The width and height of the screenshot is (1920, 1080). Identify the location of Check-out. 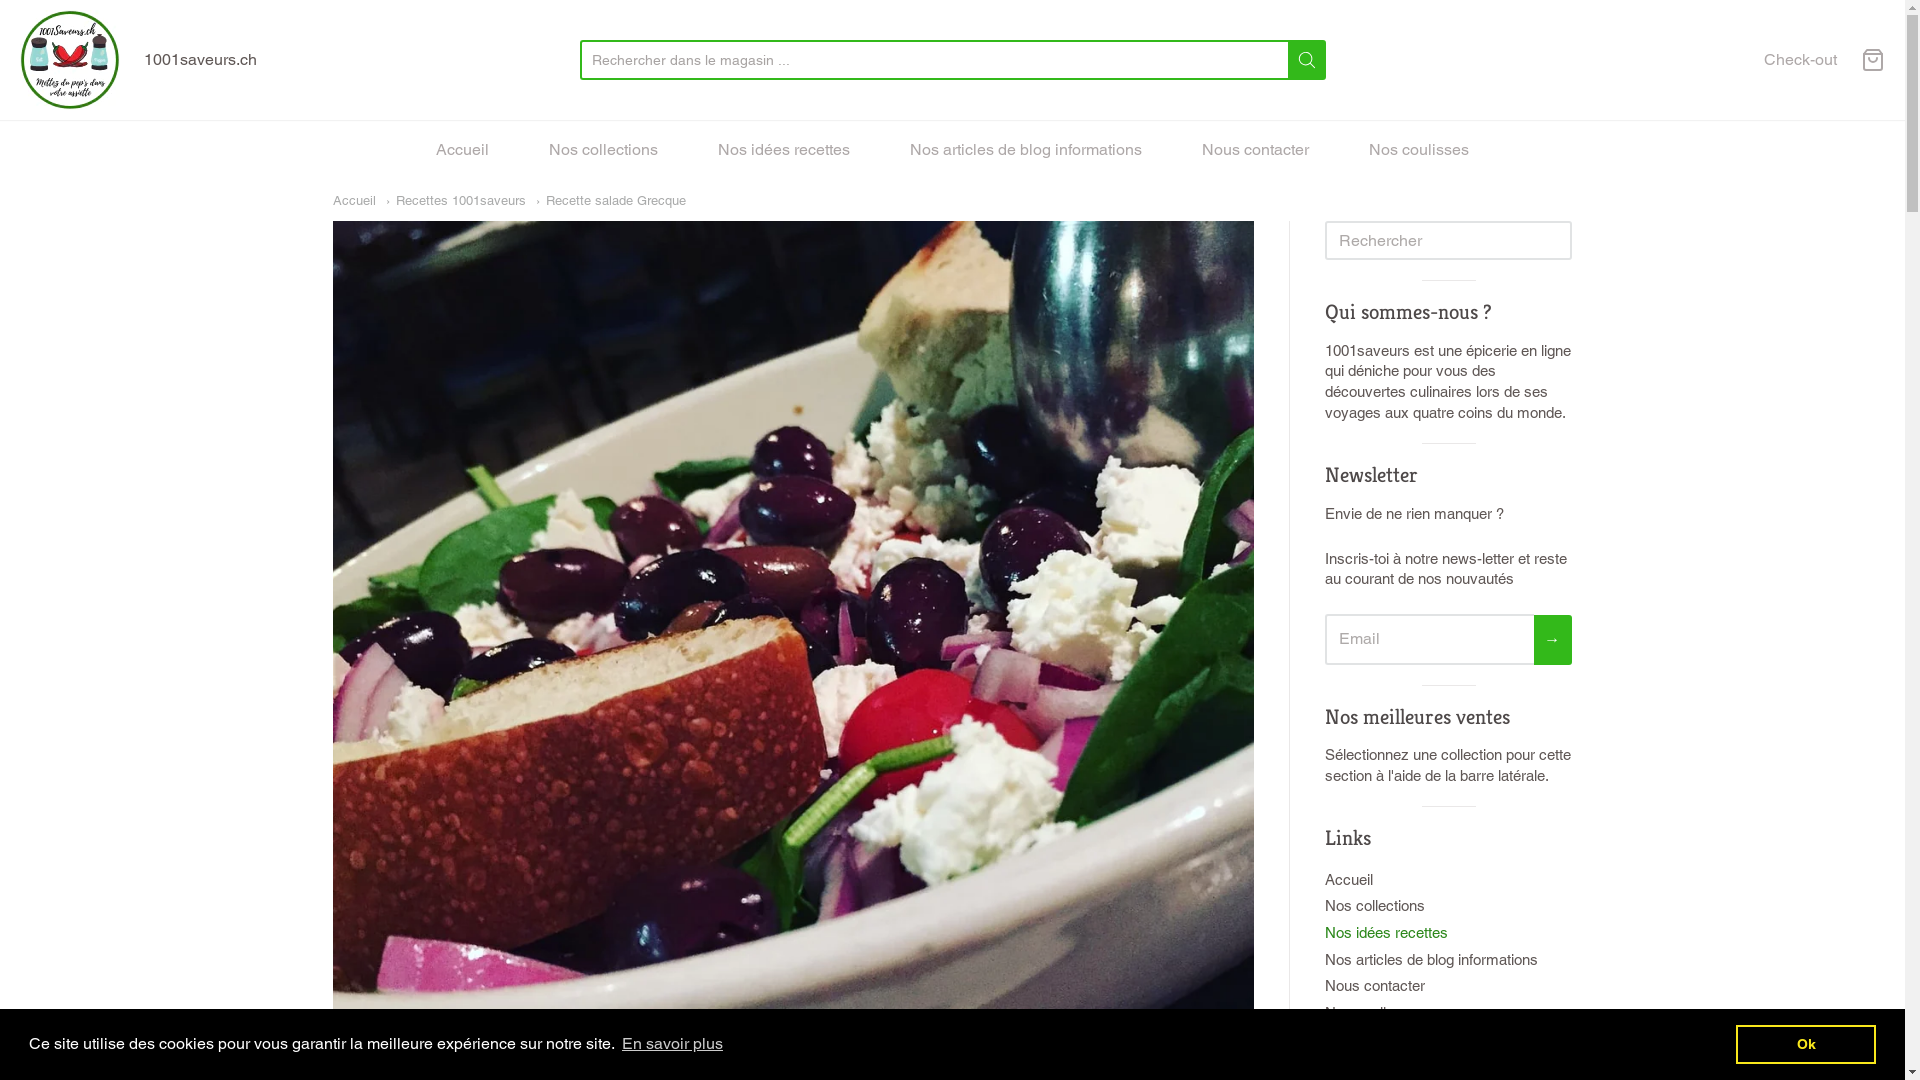
(1800, 60).